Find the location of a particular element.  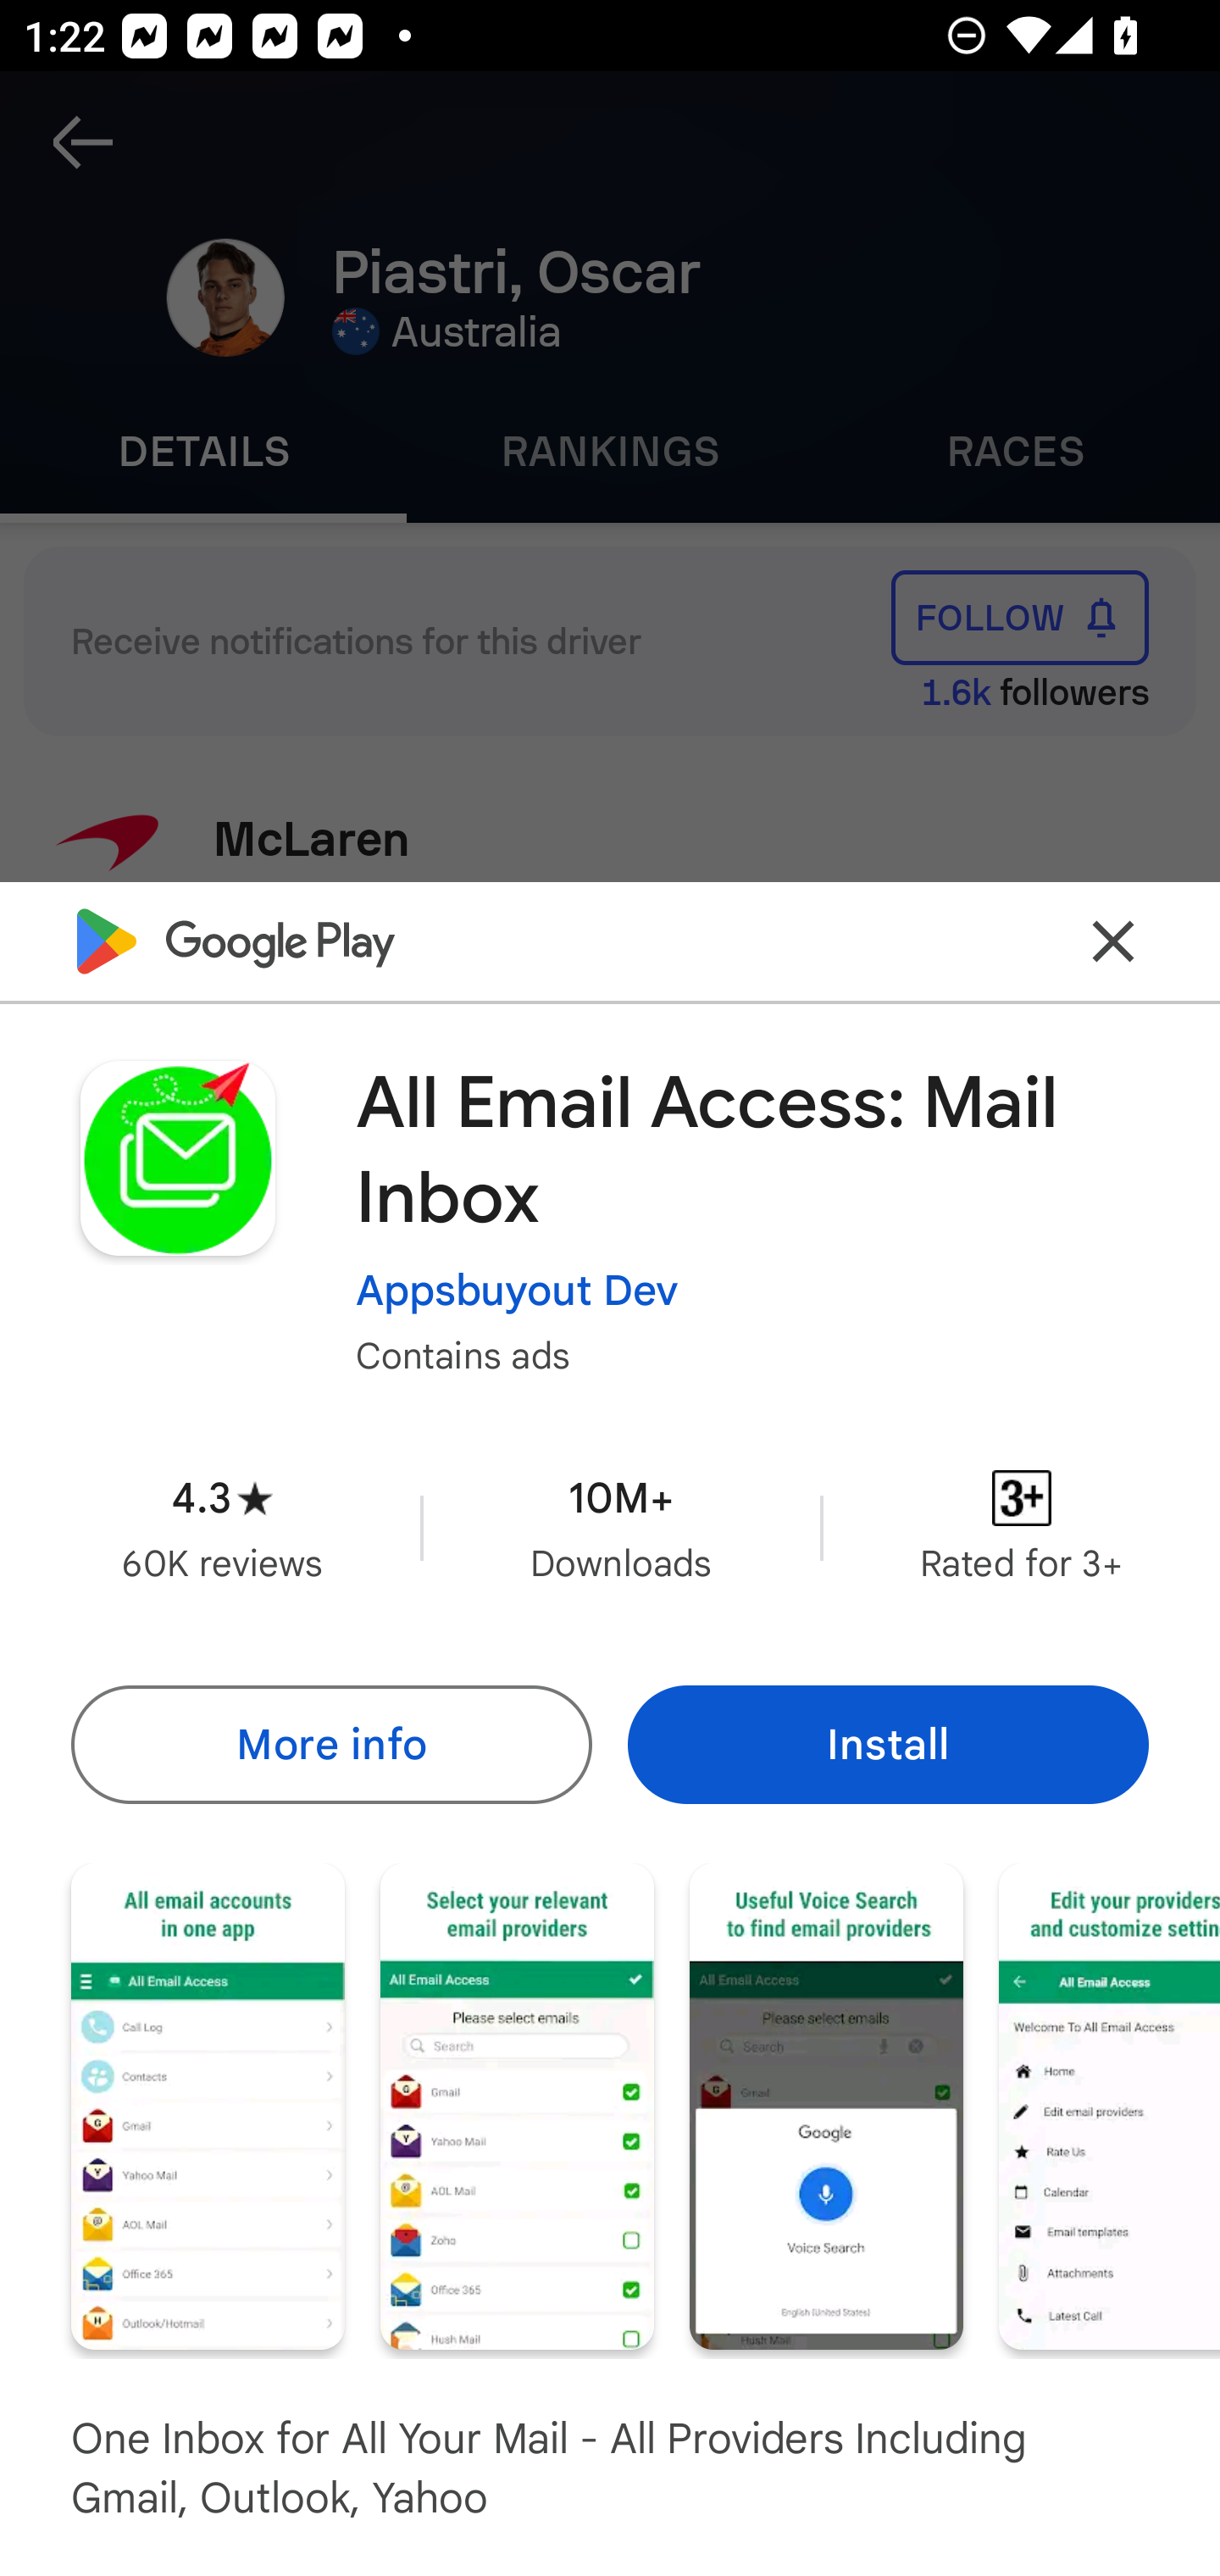

Install is located at coordinates (888, 1744).